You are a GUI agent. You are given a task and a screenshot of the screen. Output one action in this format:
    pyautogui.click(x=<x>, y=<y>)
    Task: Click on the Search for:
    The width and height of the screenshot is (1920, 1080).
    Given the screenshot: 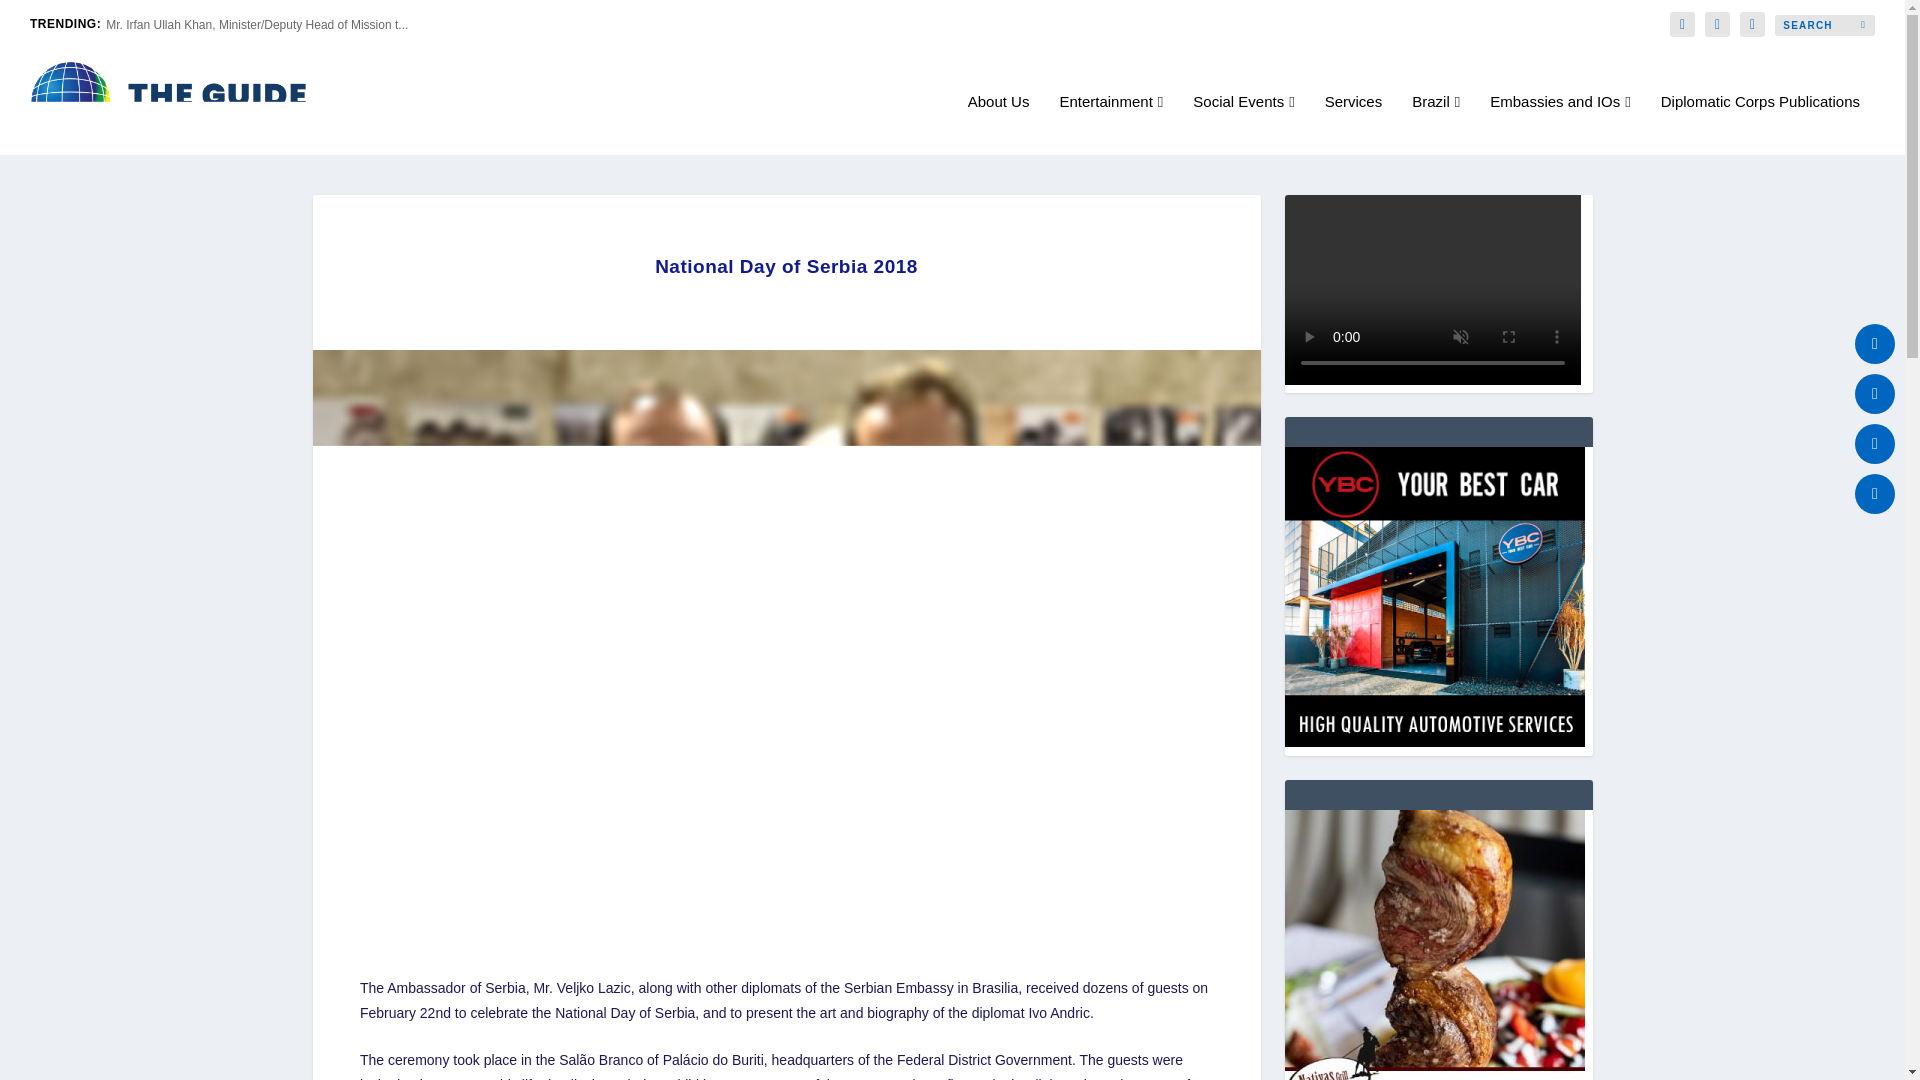 What is the action you would take?
    pyautogui.click(x=1824, y=25)
    